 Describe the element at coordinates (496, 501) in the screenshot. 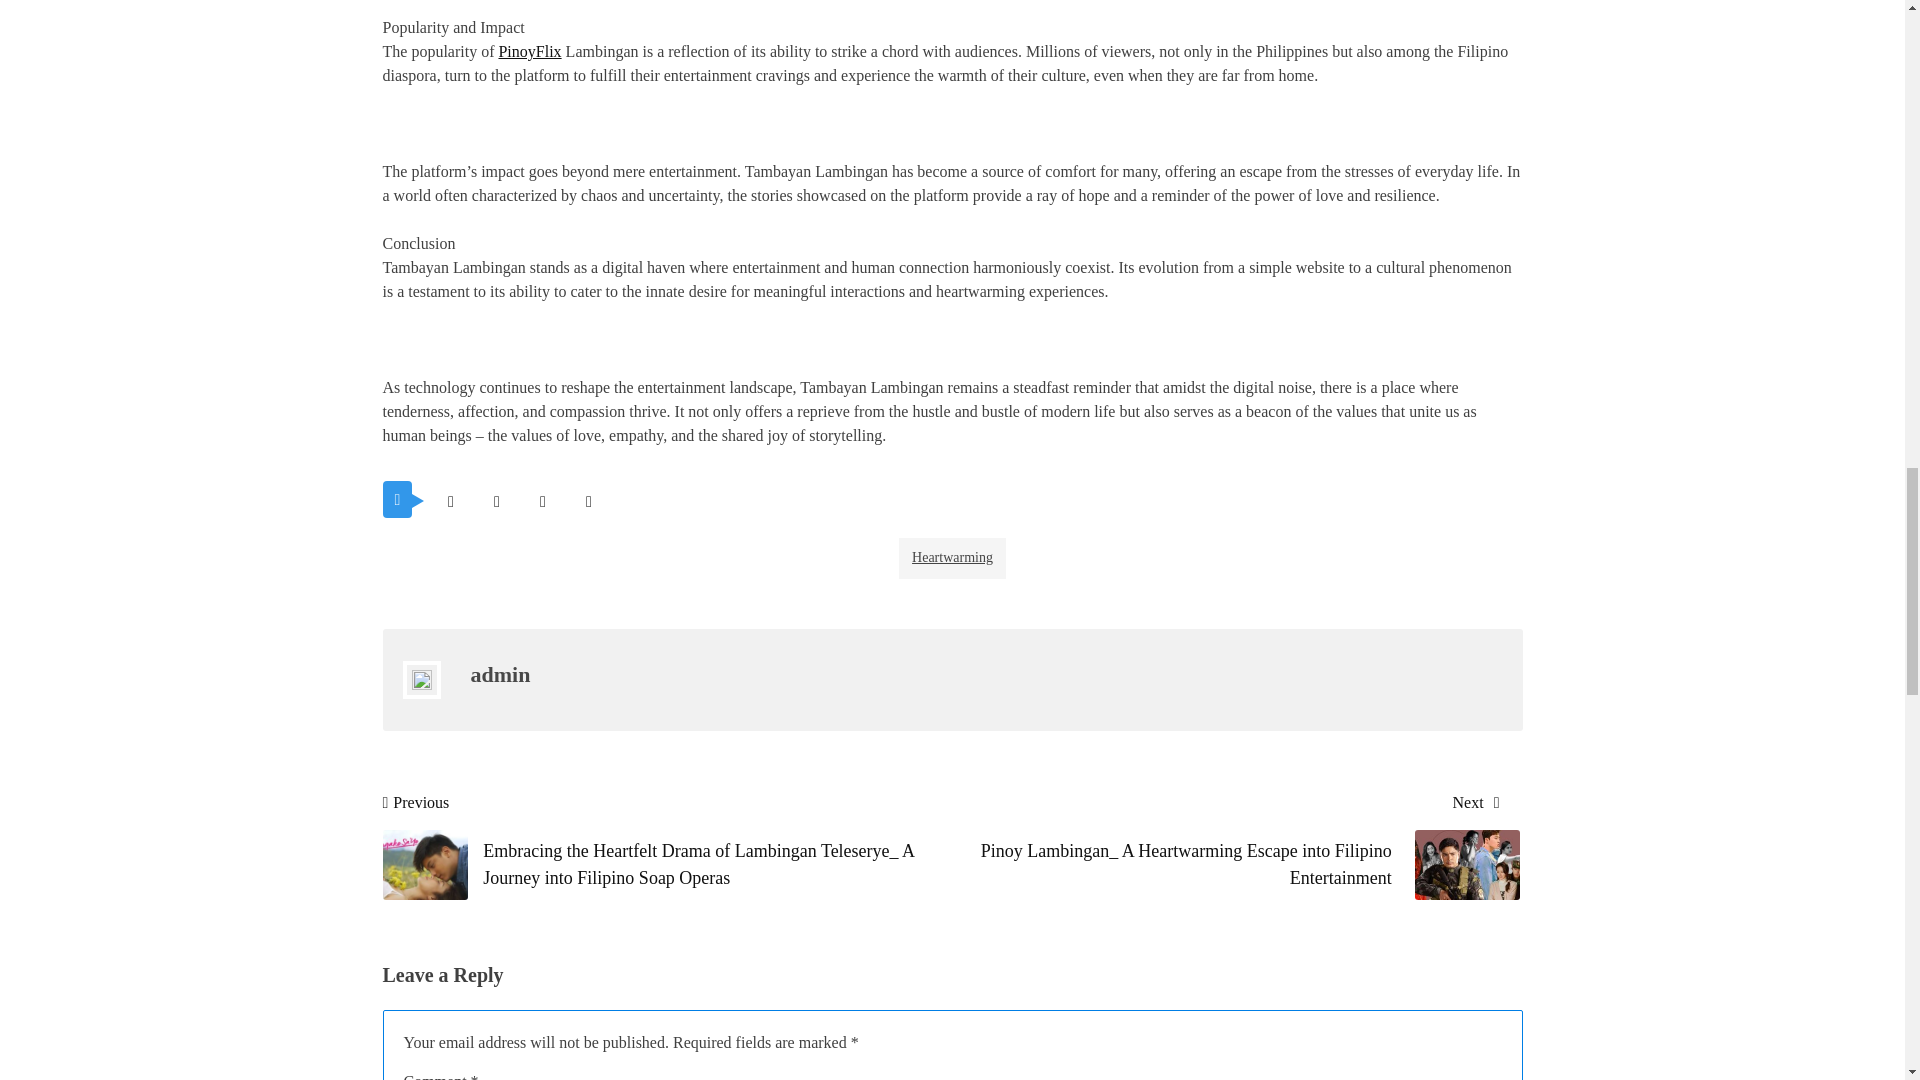

I see `Share on Facebook` at that location.